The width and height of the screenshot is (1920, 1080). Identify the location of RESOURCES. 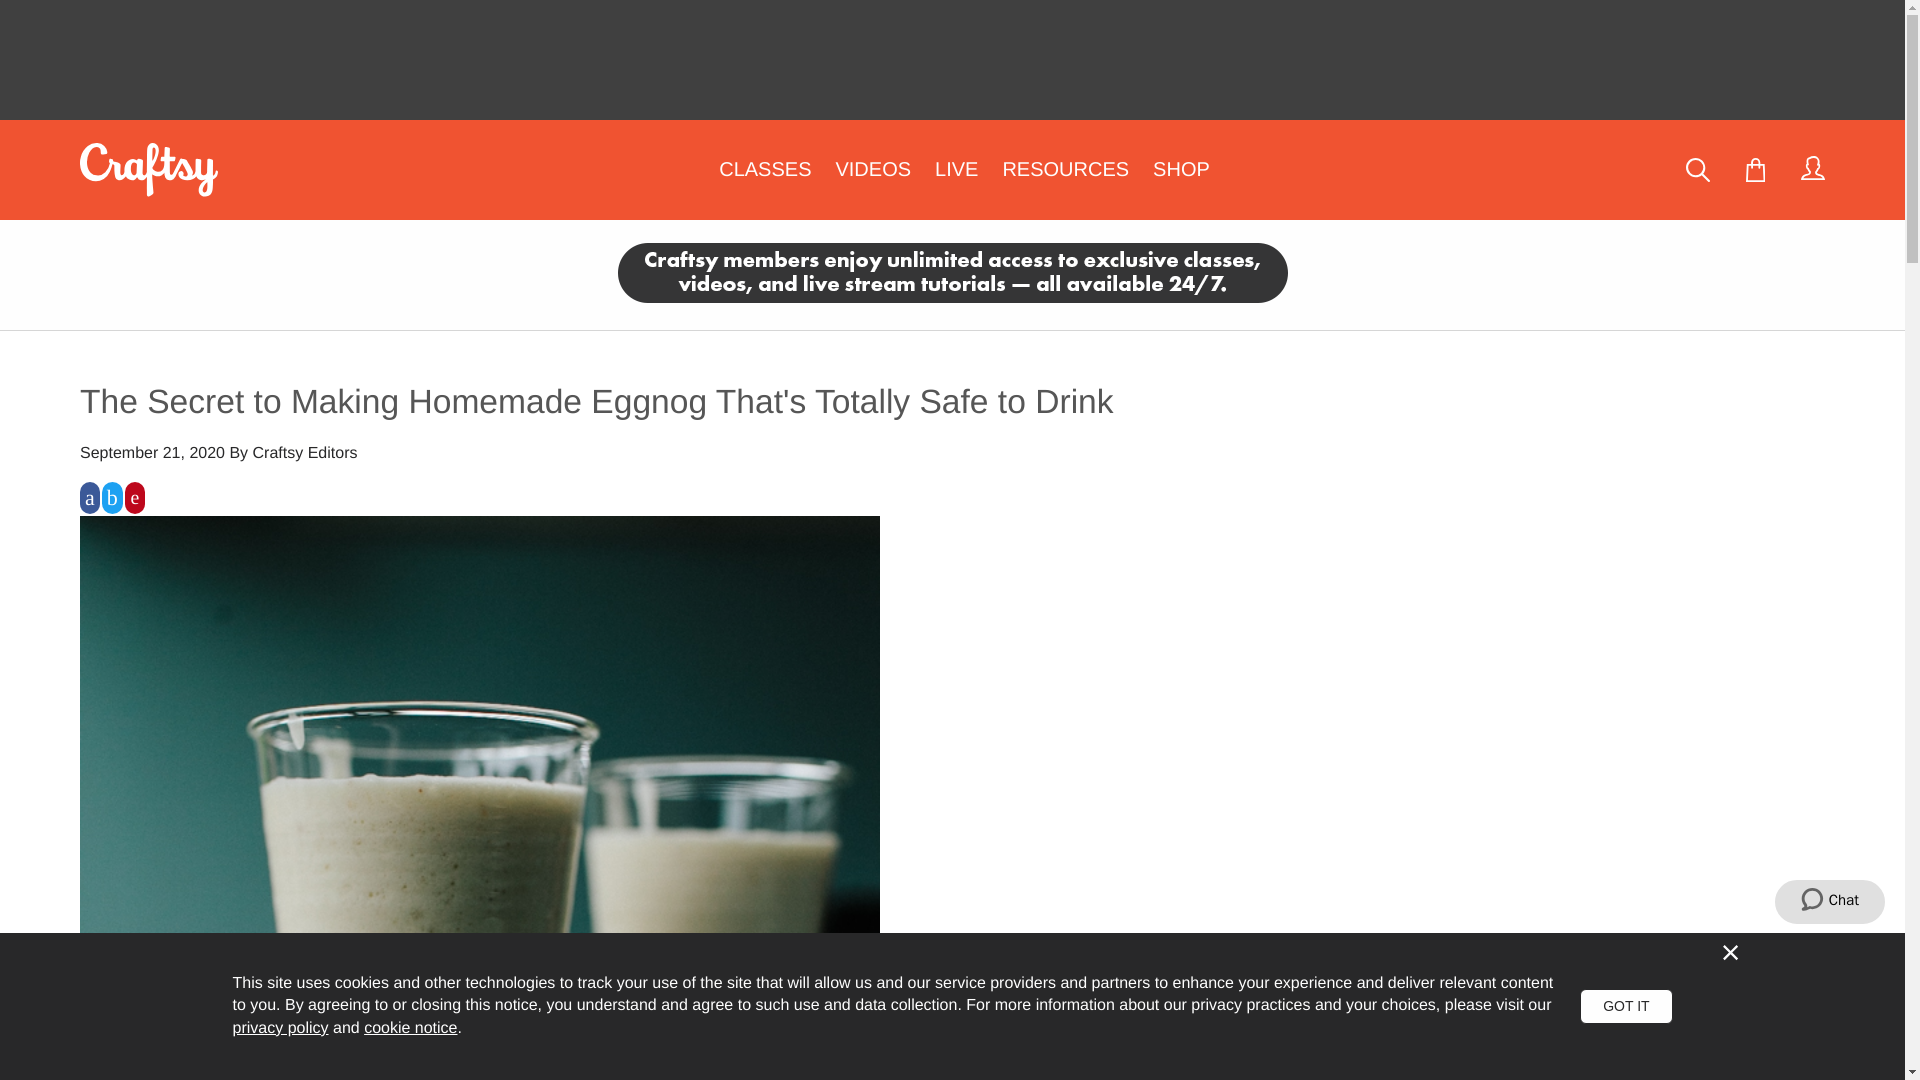
(1065, 170).